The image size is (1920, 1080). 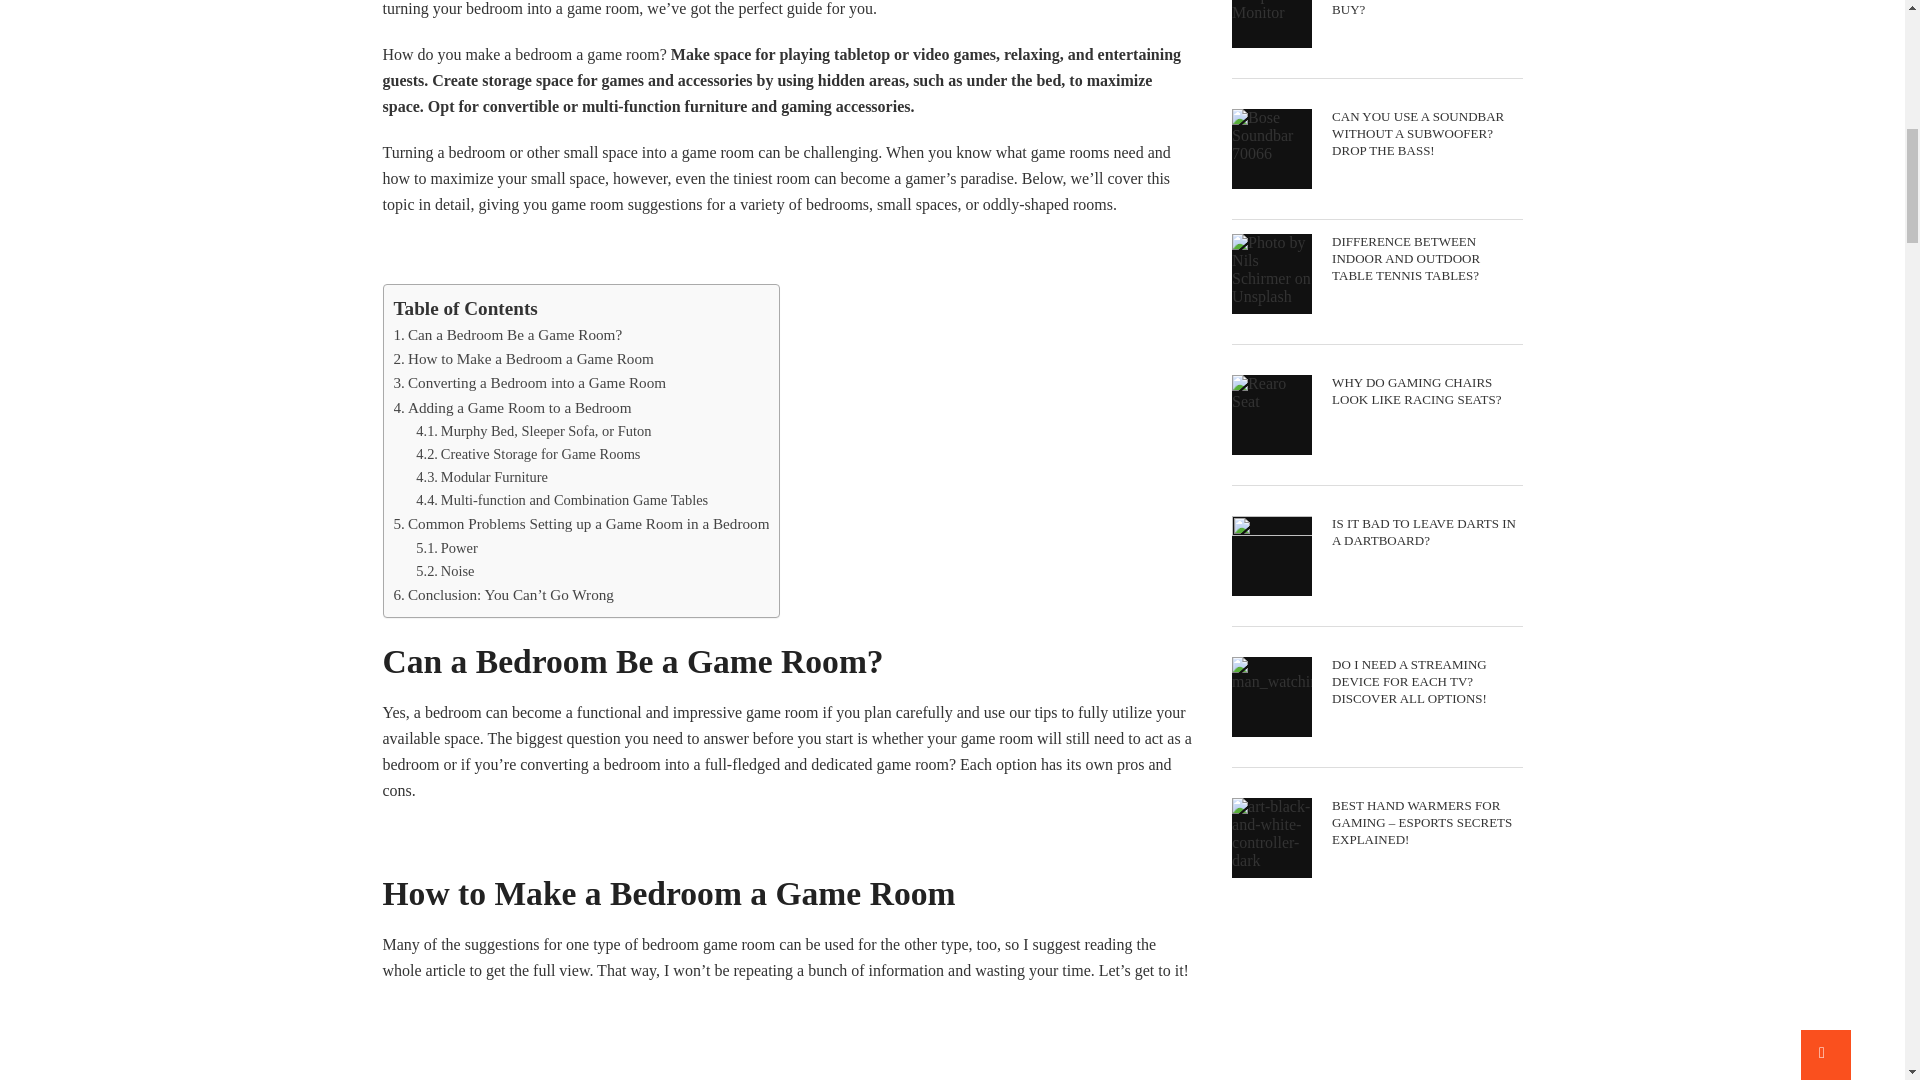 What do you see at coordinates (482, 476) in the screenshot?
I see `Modular Furniture` at bounding box center [482, 476].